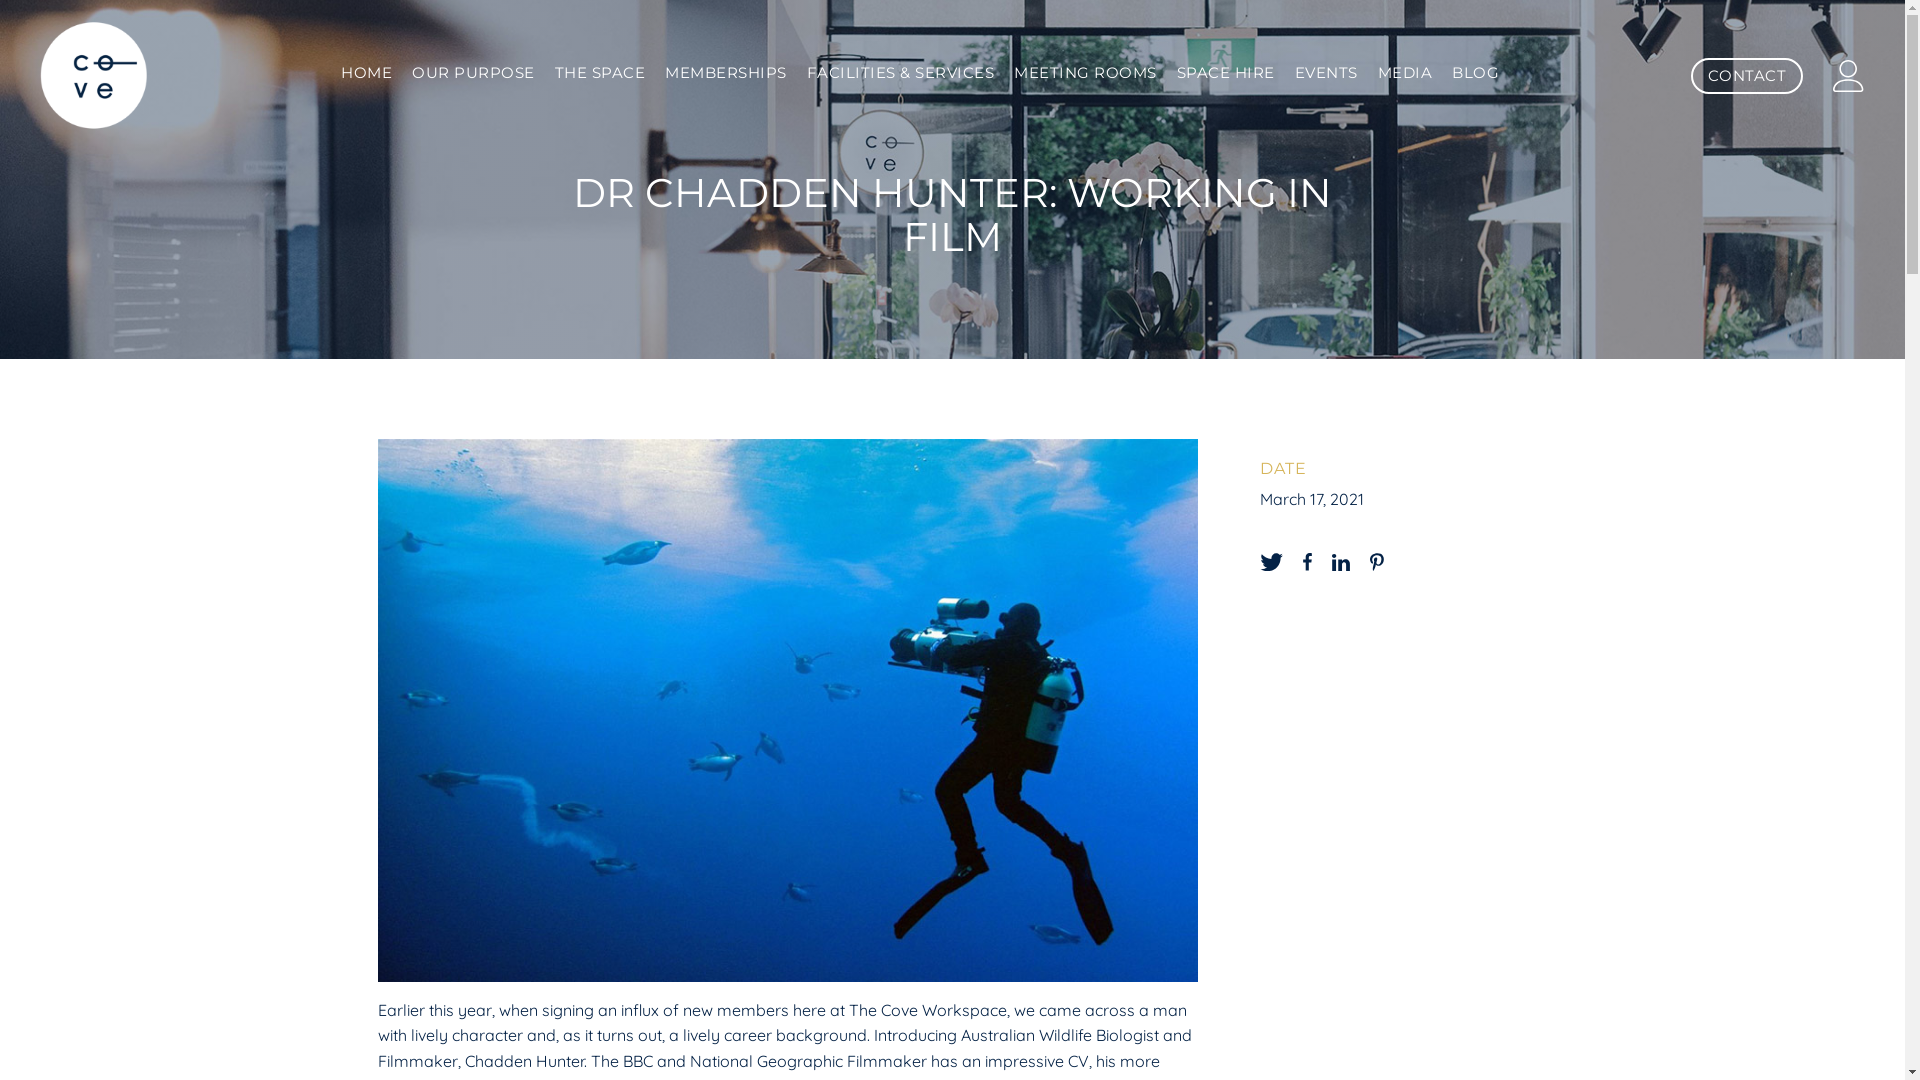  I want to click on BLOG, so click(1476, 73).